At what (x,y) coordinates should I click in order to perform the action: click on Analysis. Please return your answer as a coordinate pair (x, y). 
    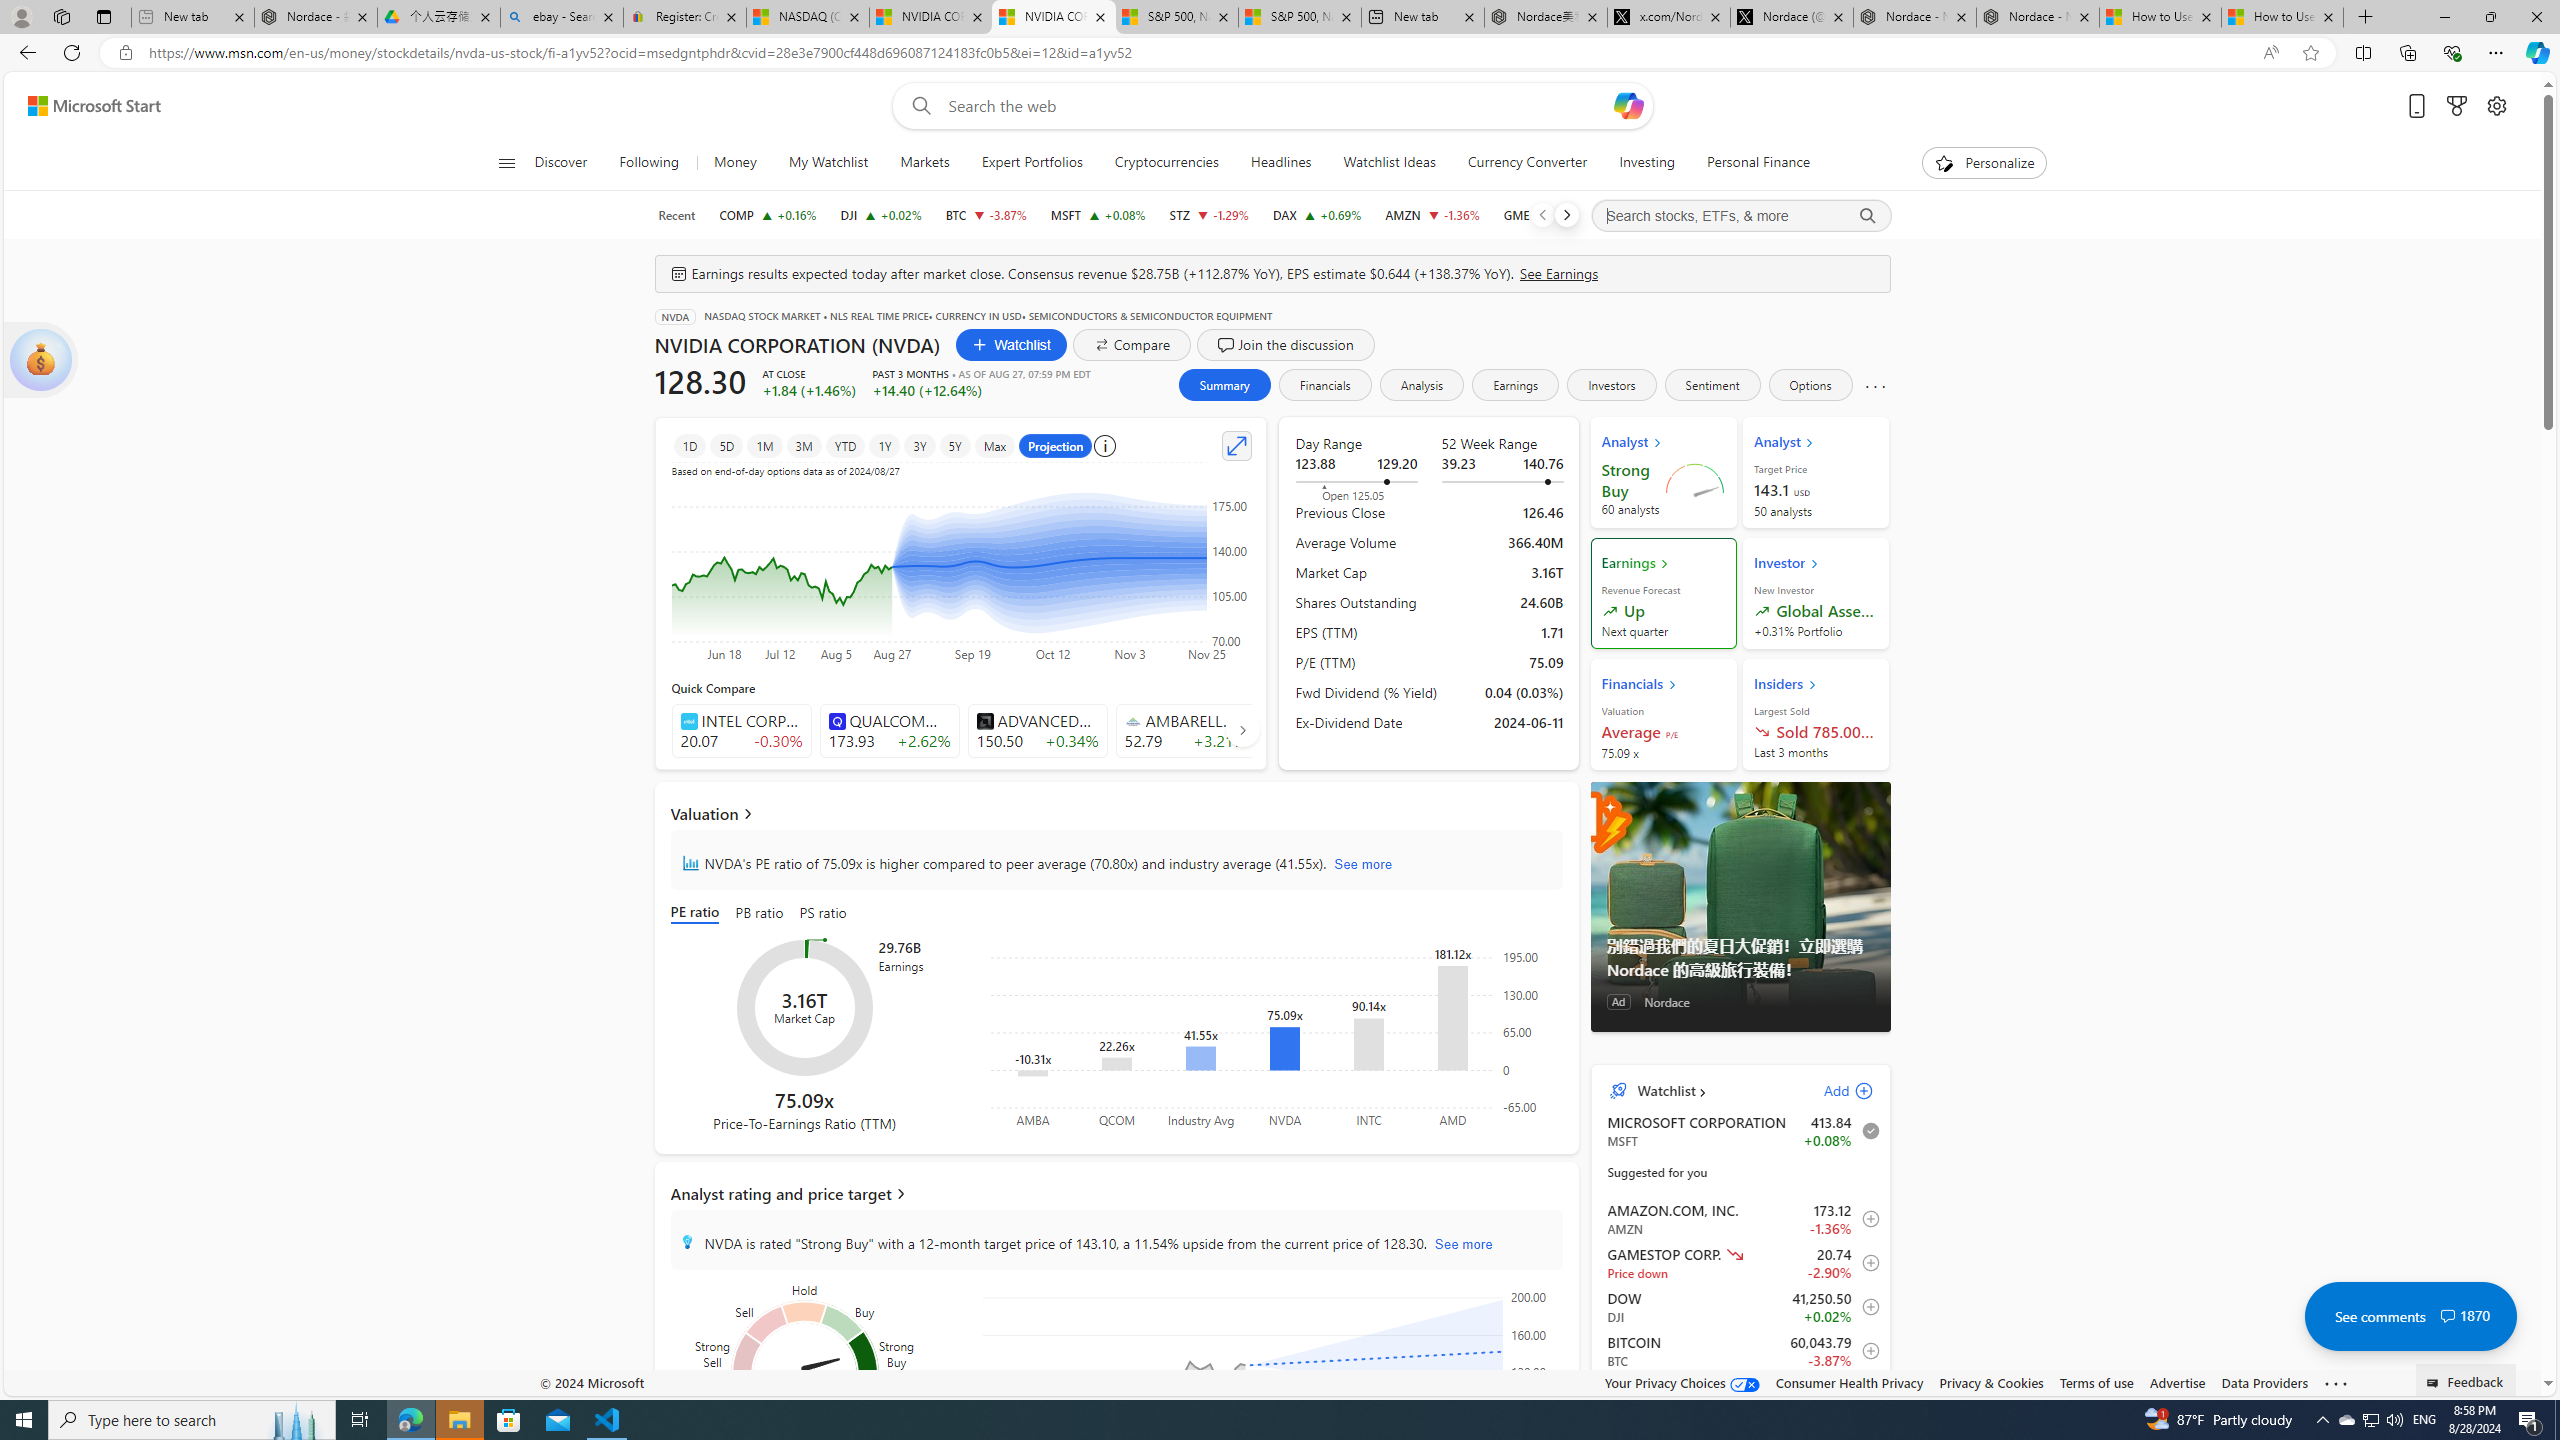
    Looking at the image, I should click on (1422, 384).